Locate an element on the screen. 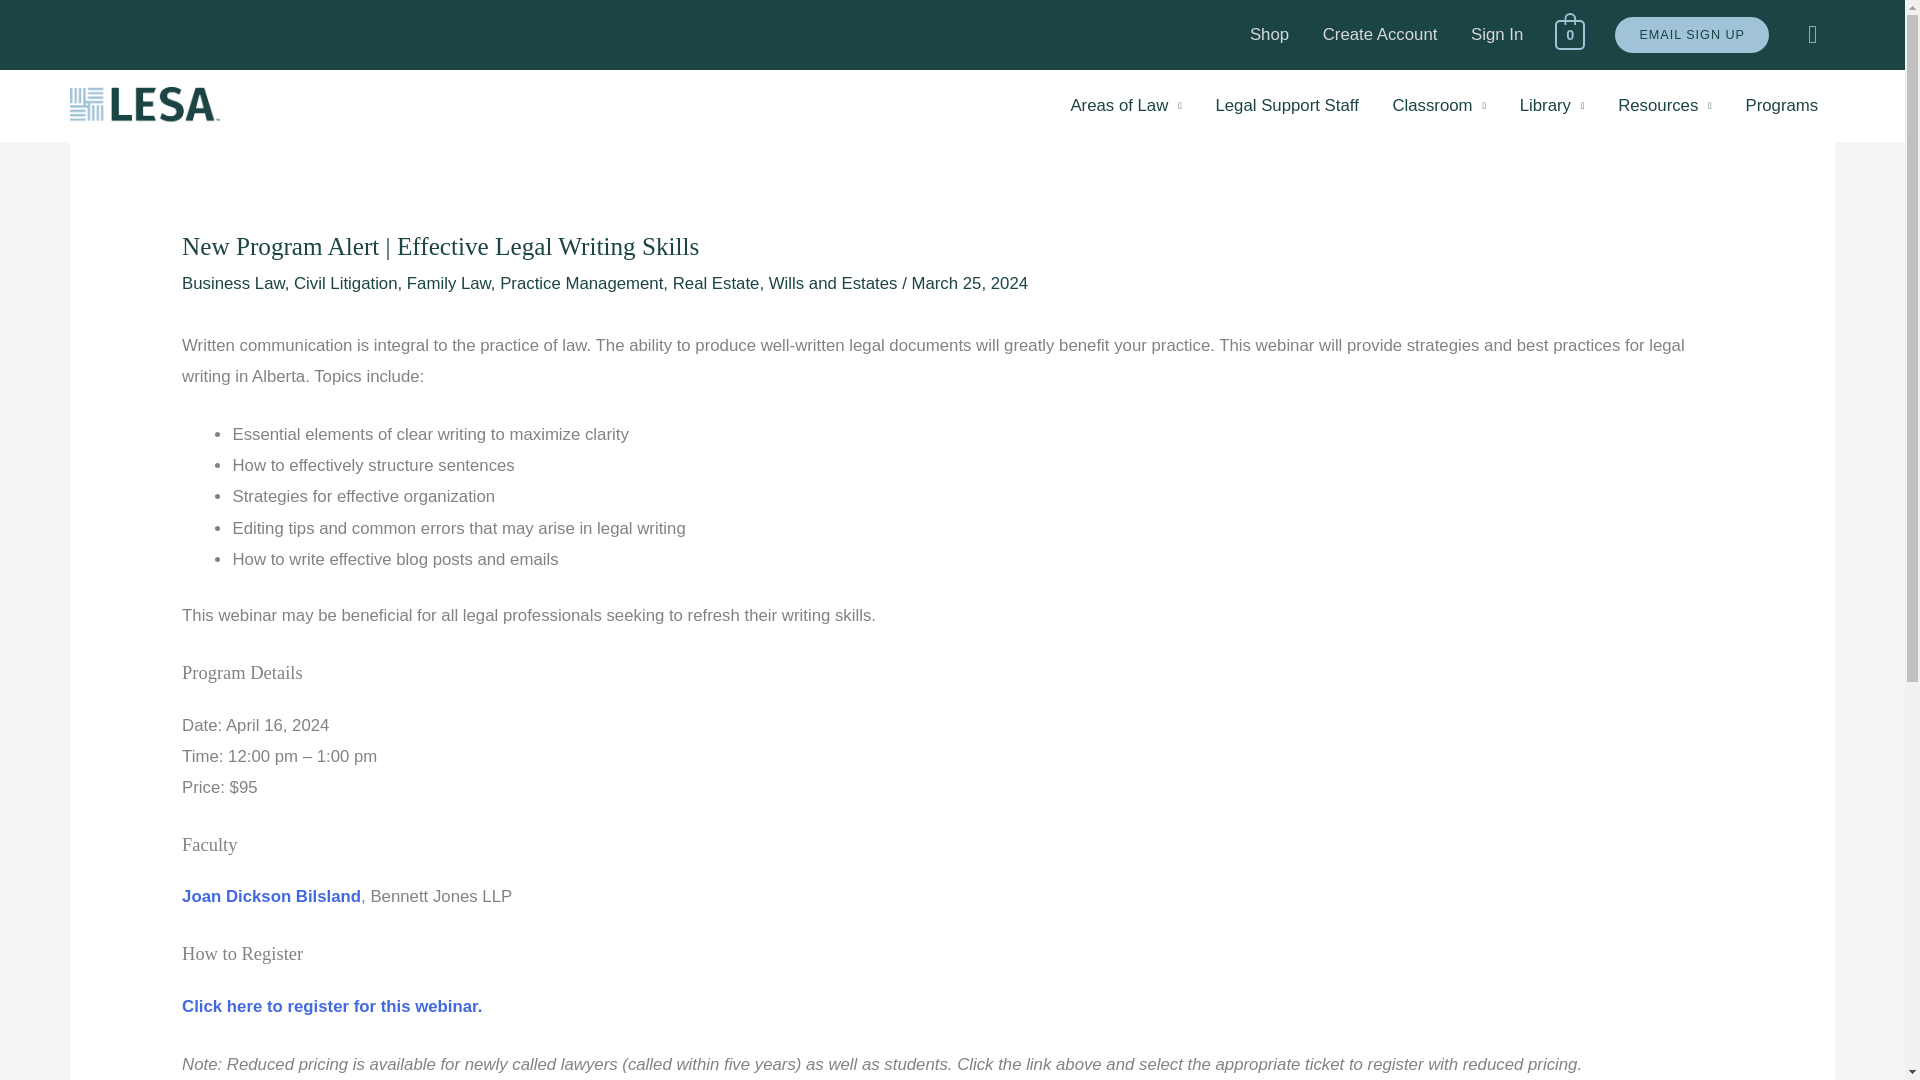 This screenshot has width=1920, height=1080. Create Account is located at coordinates (1379, 35).